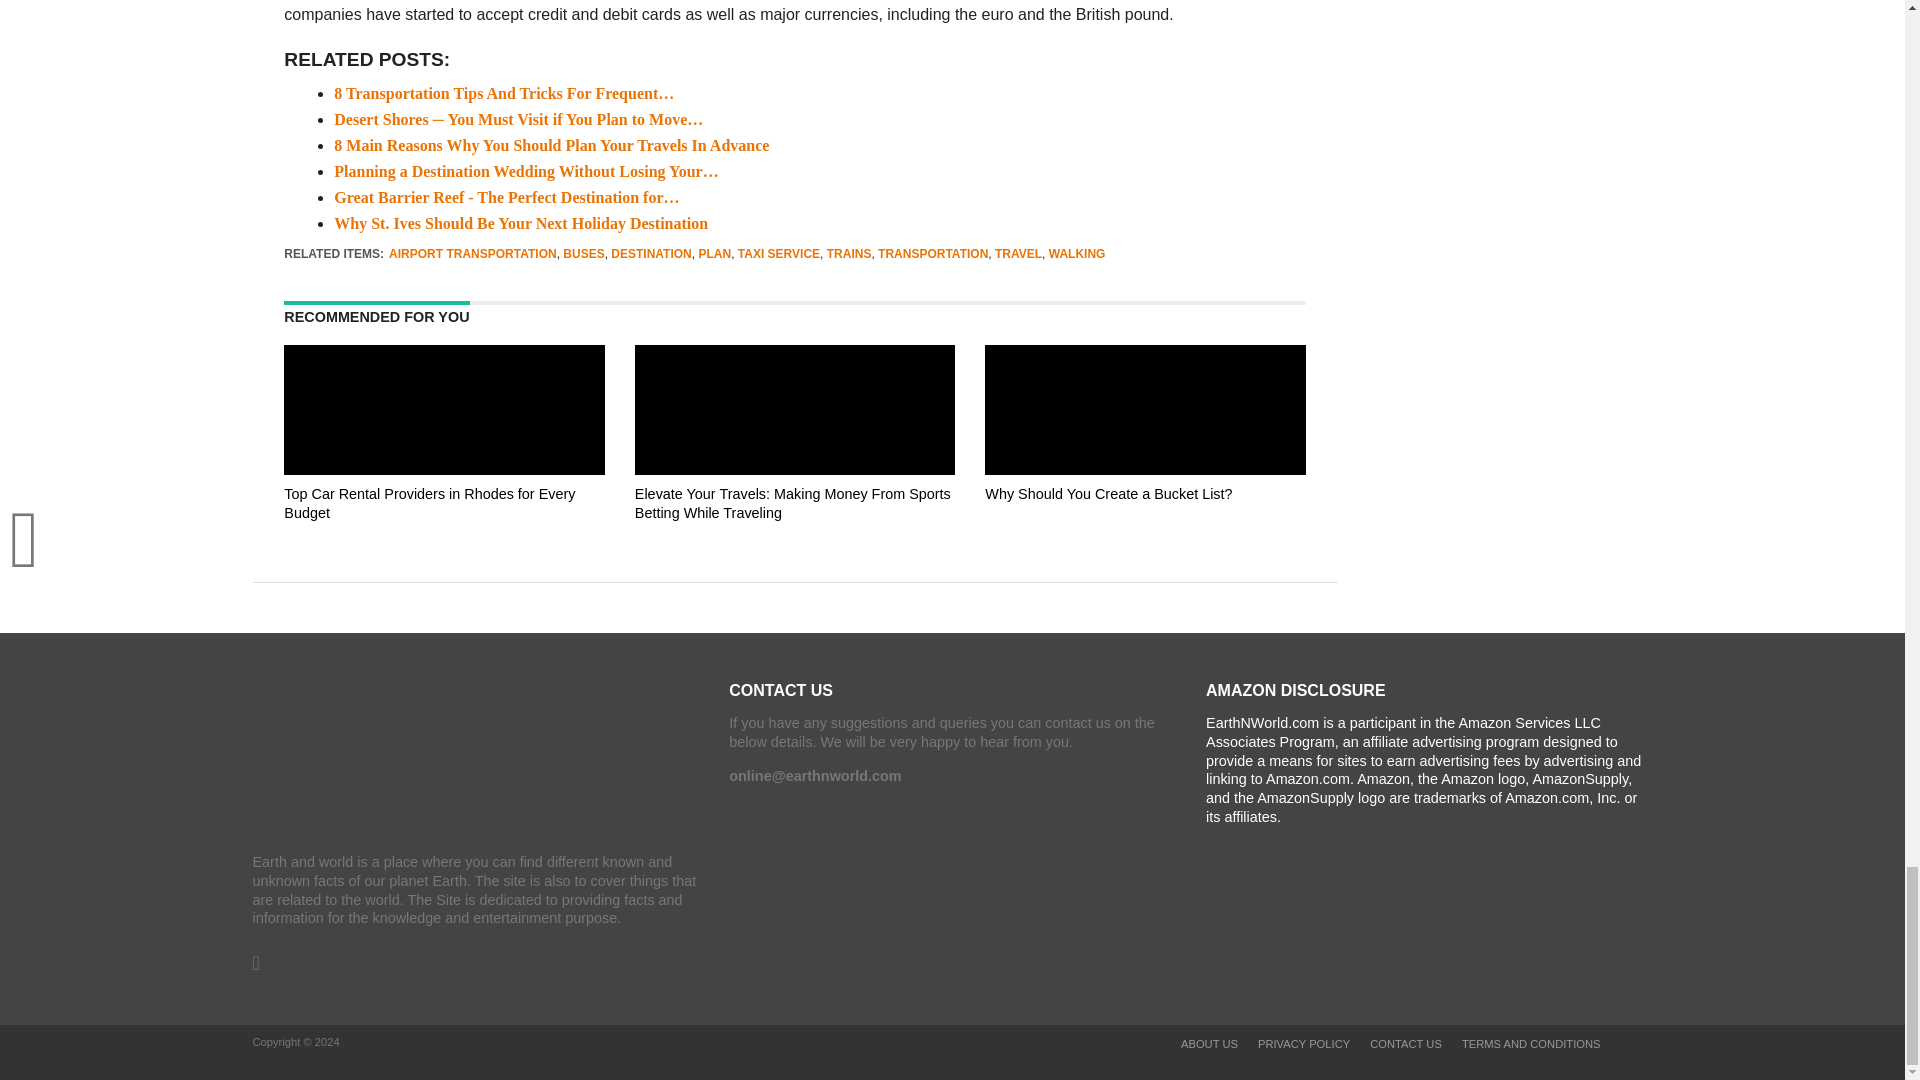 The height and width of the screenshot is (1080, 1920). Describe the element at coordinates (521, 223) in the screenshot. I see `Why St. Ives Should Be Your Next Holiday Destination` at that location.